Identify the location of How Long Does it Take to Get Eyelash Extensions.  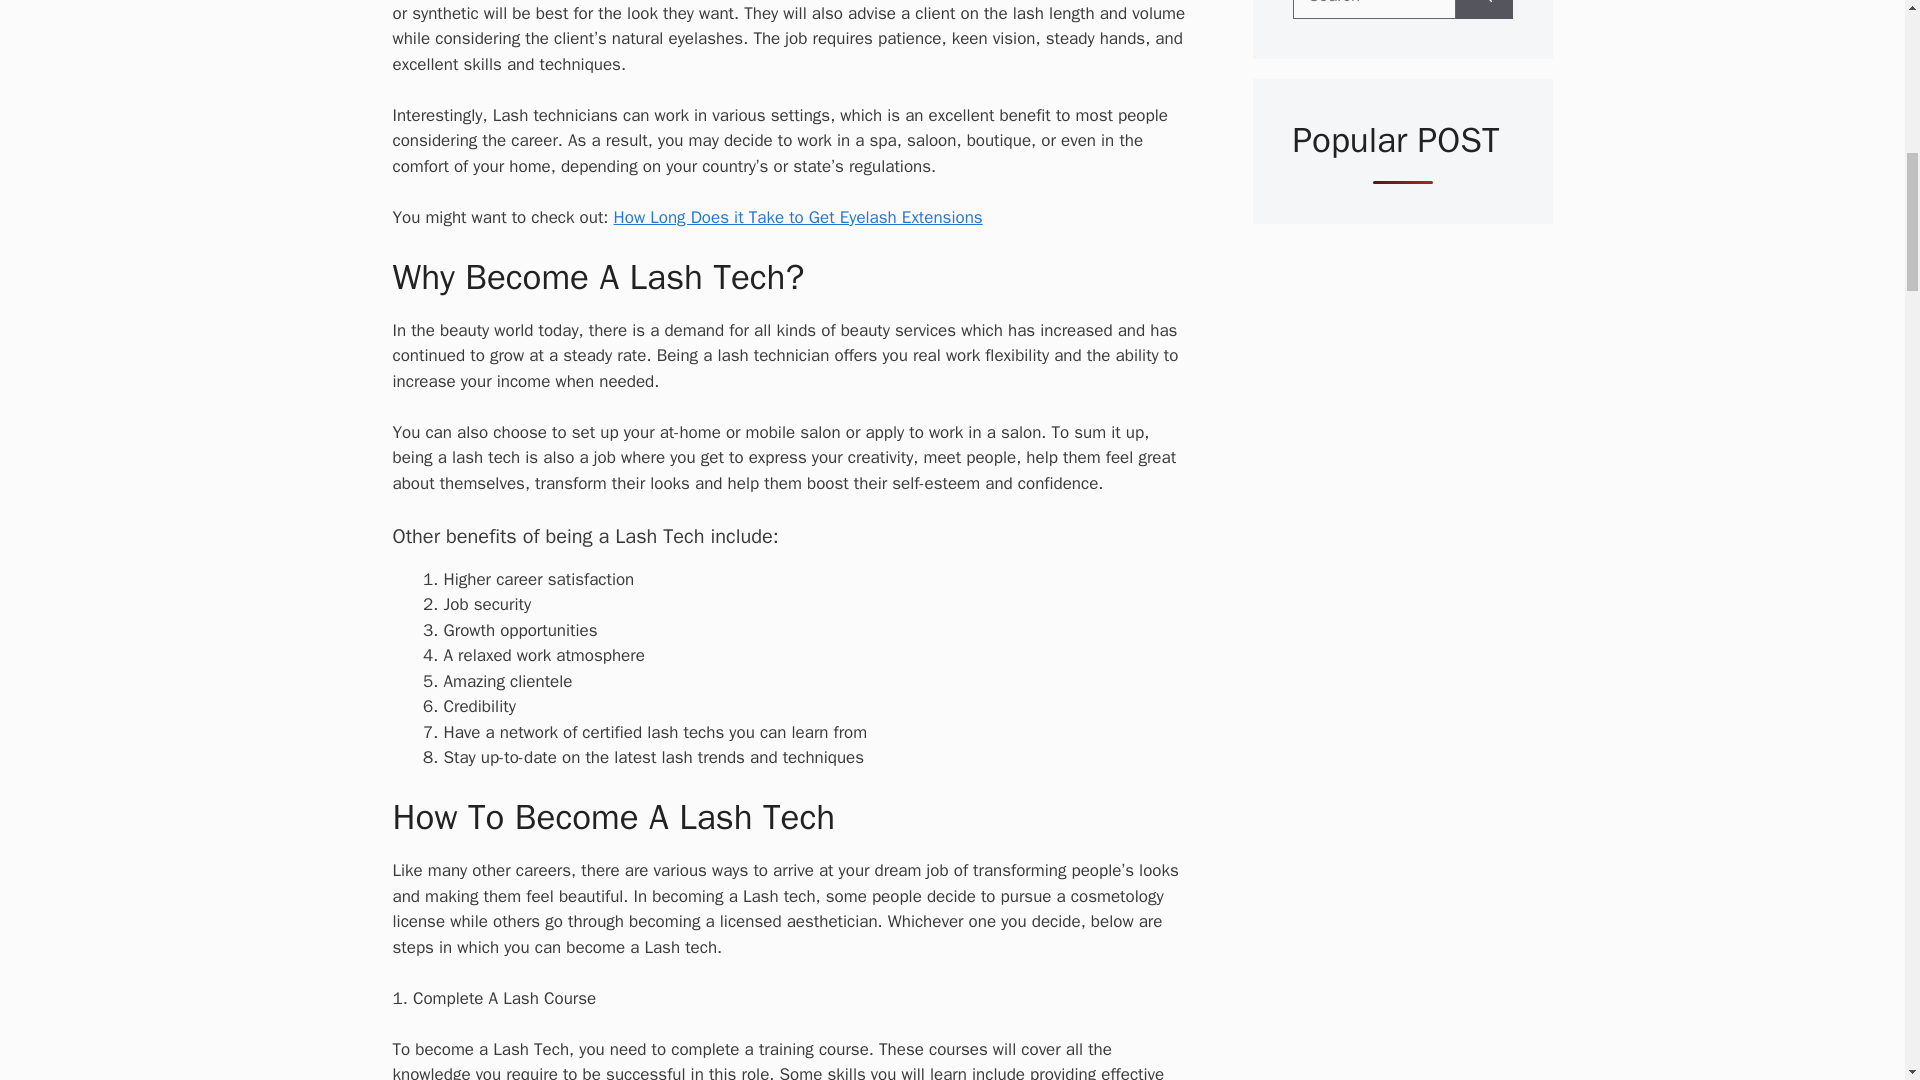
(798, 217).